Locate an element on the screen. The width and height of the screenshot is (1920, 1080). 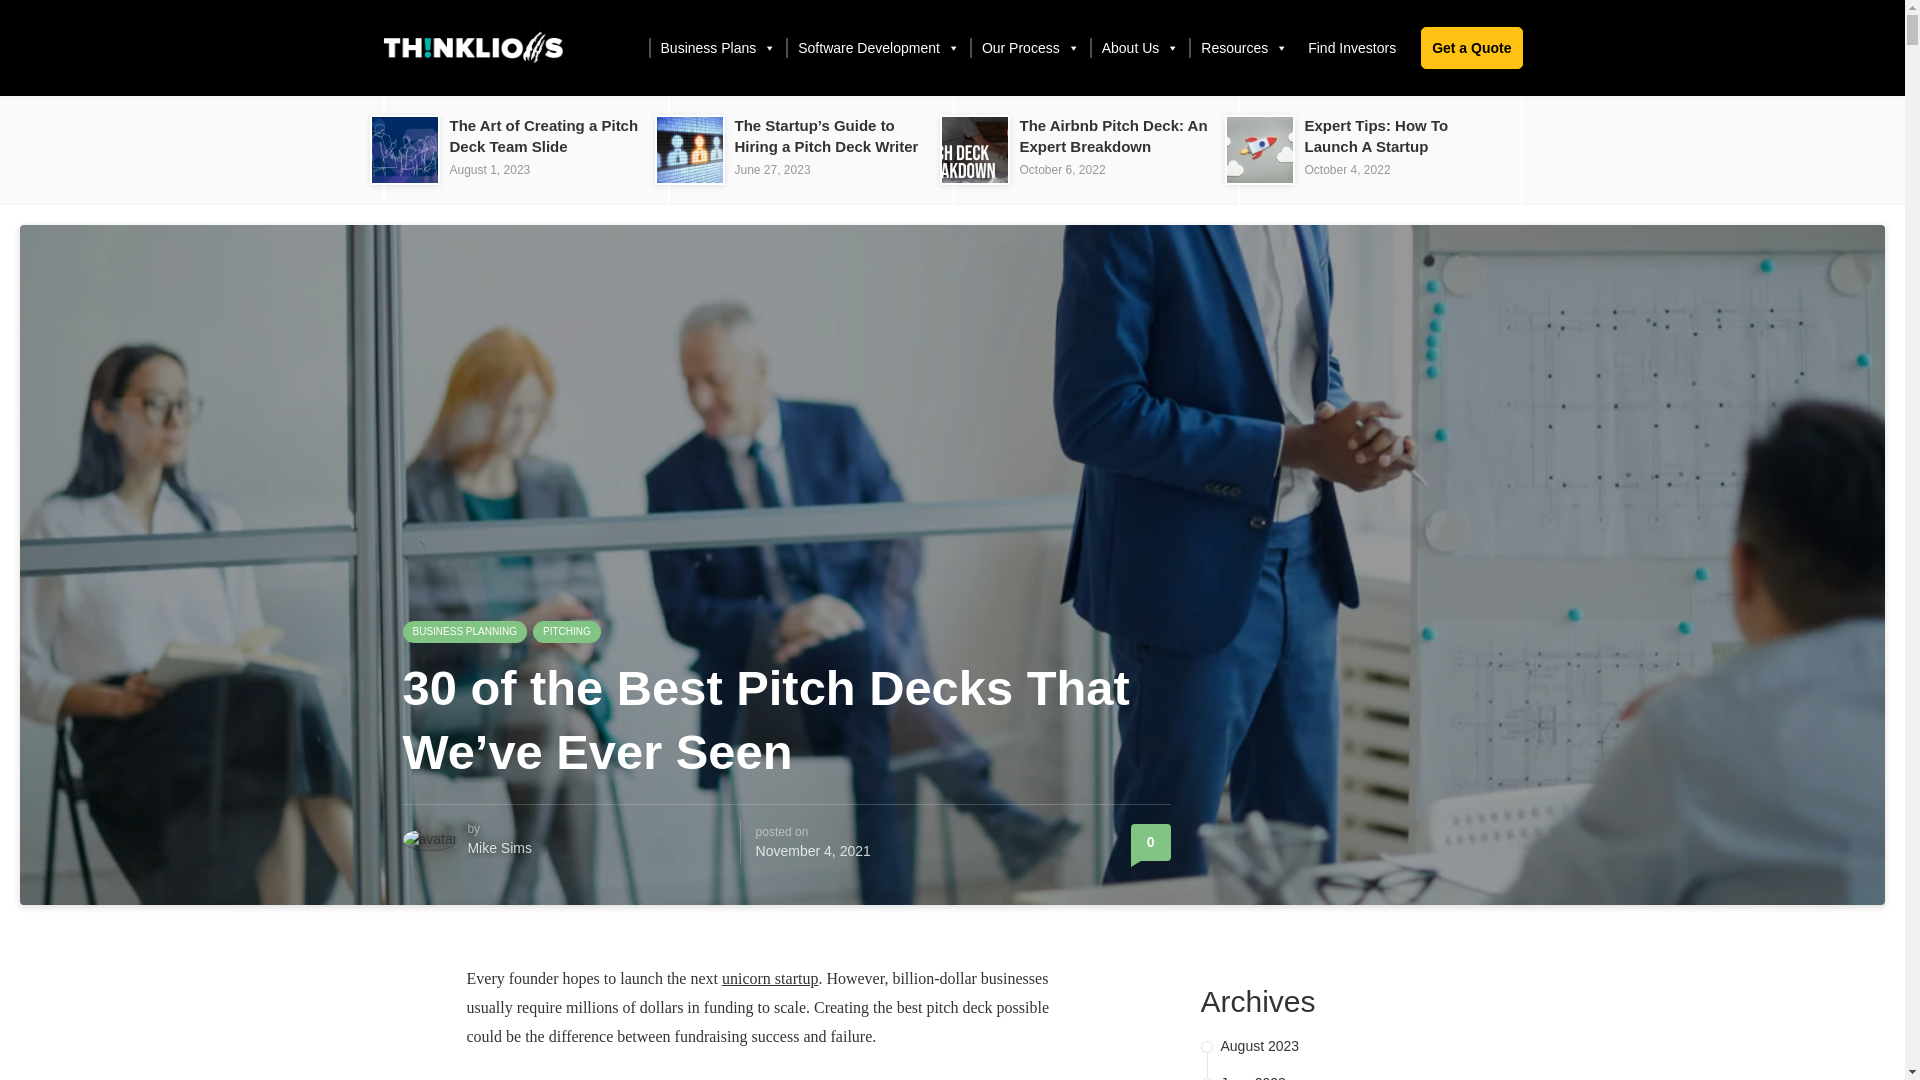
View all posts in Business Planning is located at coordinates (464, 632).